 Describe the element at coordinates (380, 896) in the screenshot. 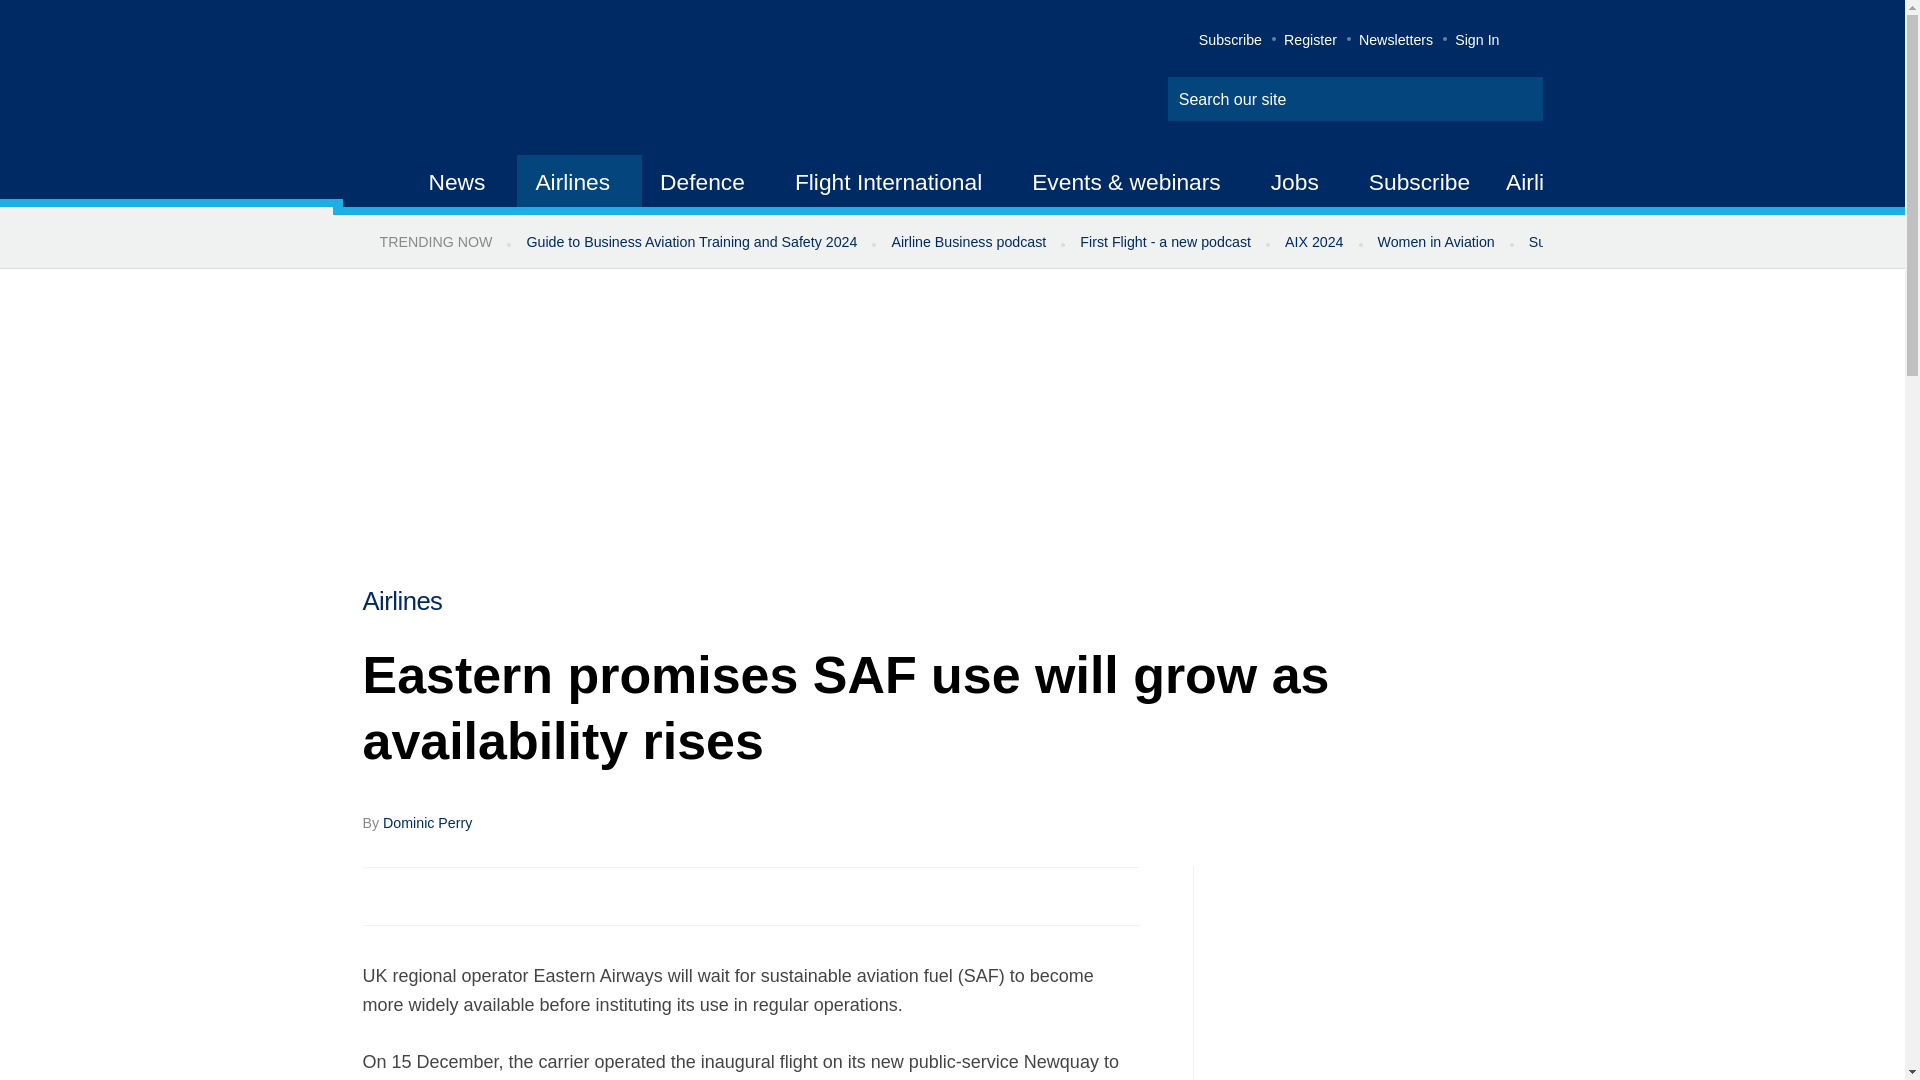

I see `Share this on Facebook` at that location.